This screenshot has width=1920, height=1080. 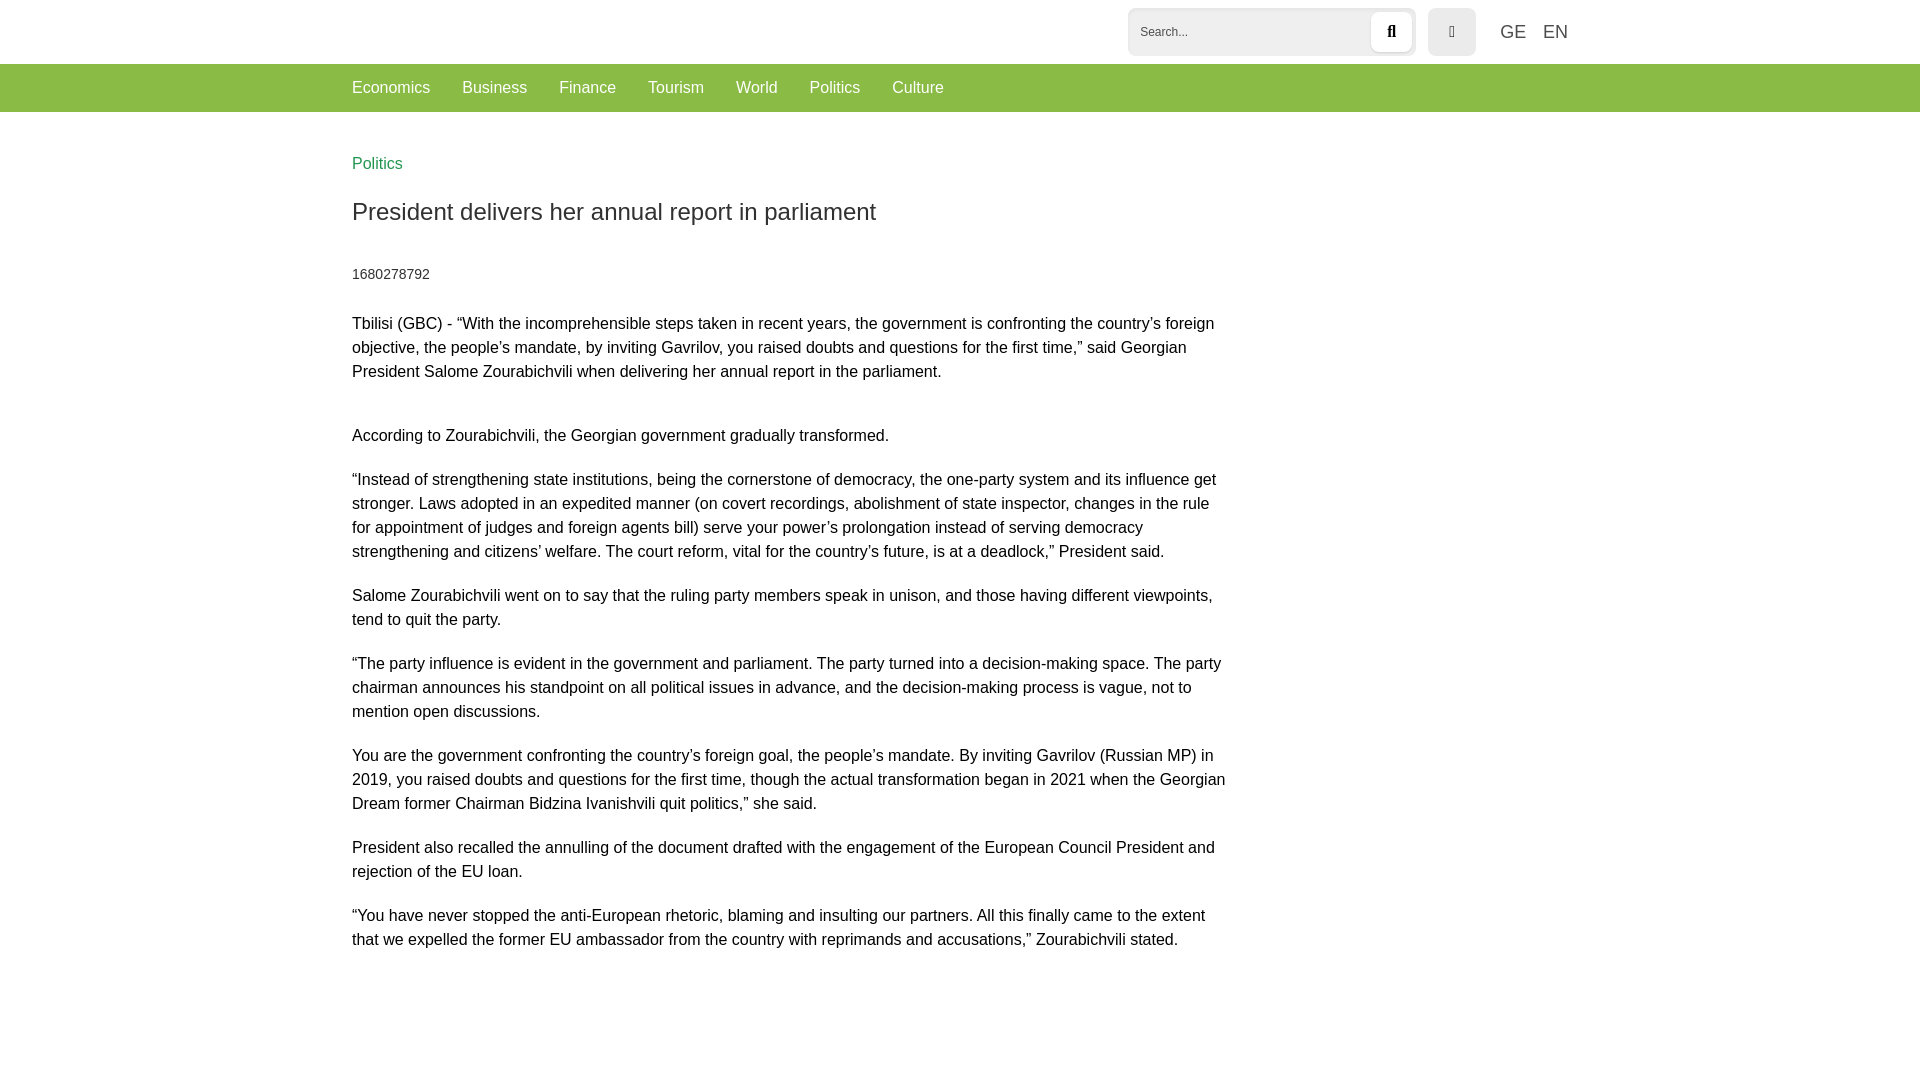 What do you see at coordinates (494, 87) in the screenshot?
I see `Business` at bounding box center [494, 87].